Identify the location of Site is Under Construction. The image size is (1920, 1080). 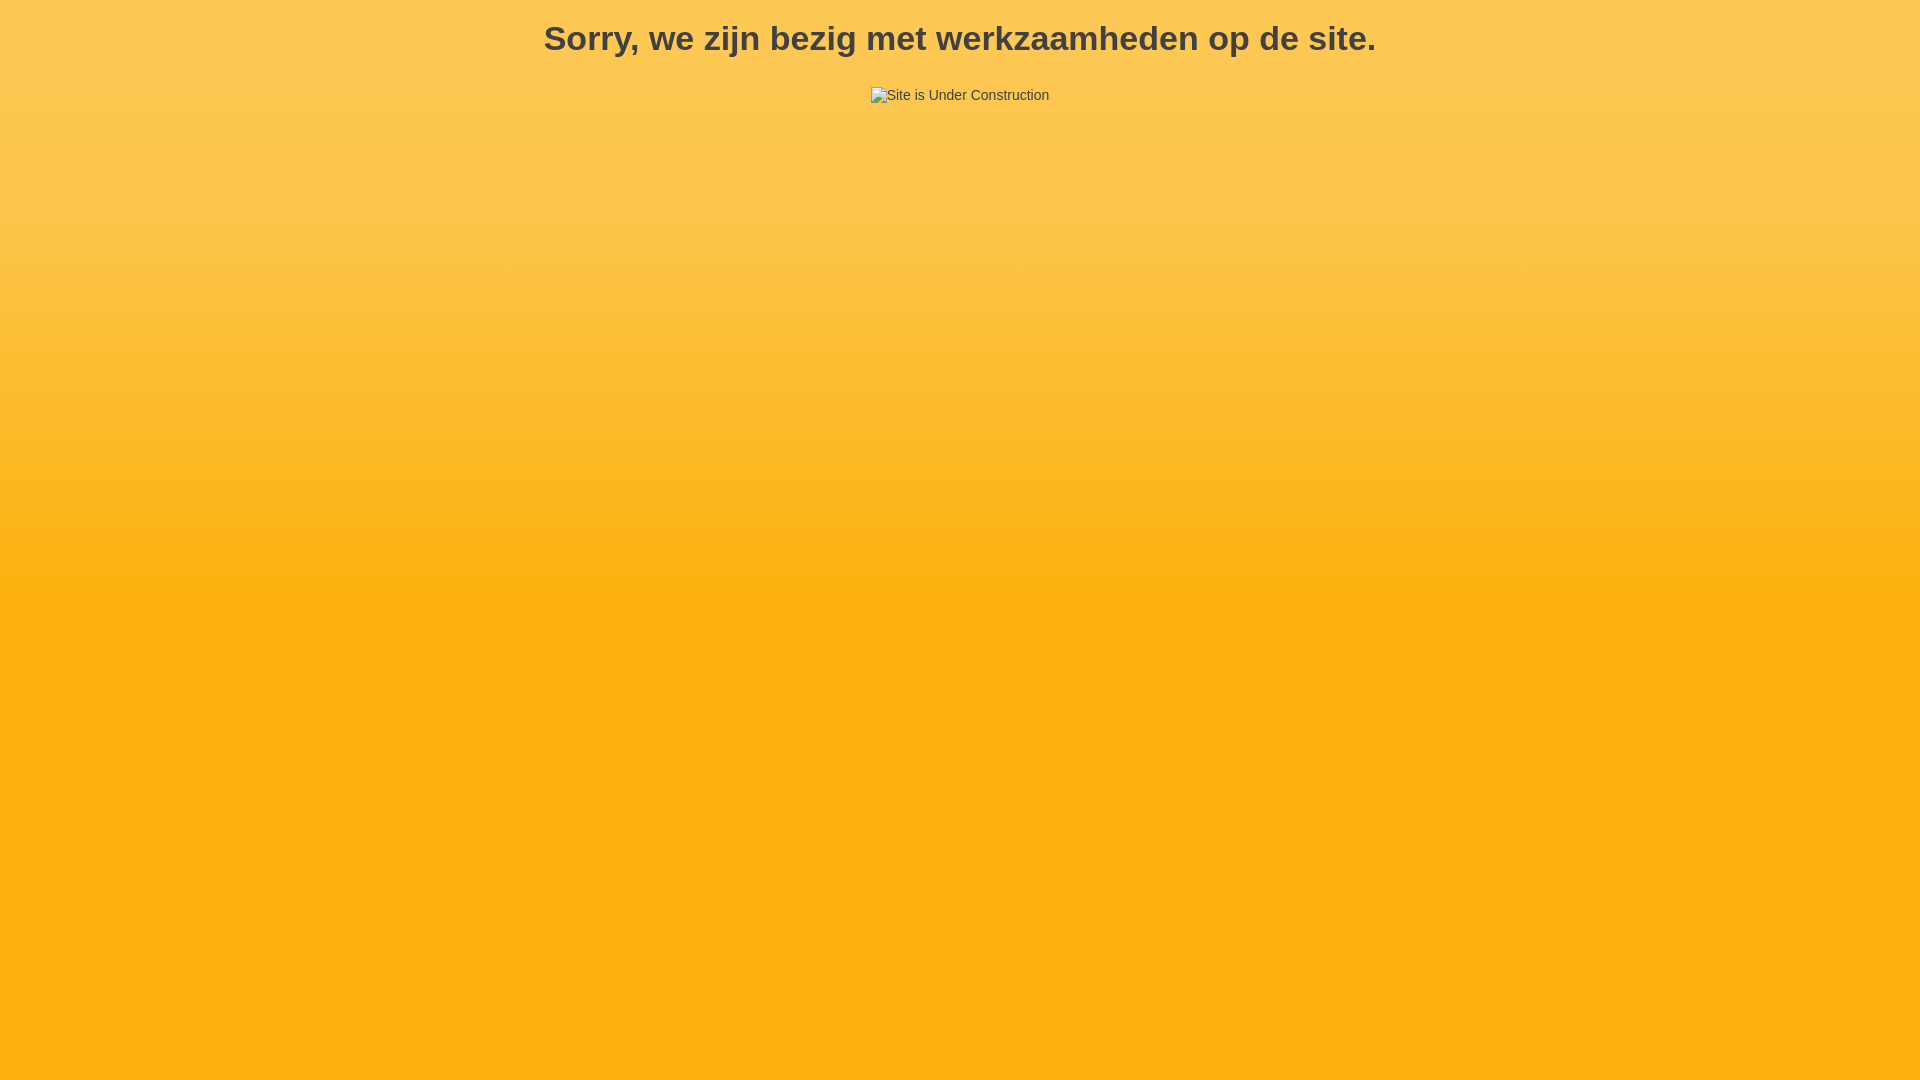
(960, 96).